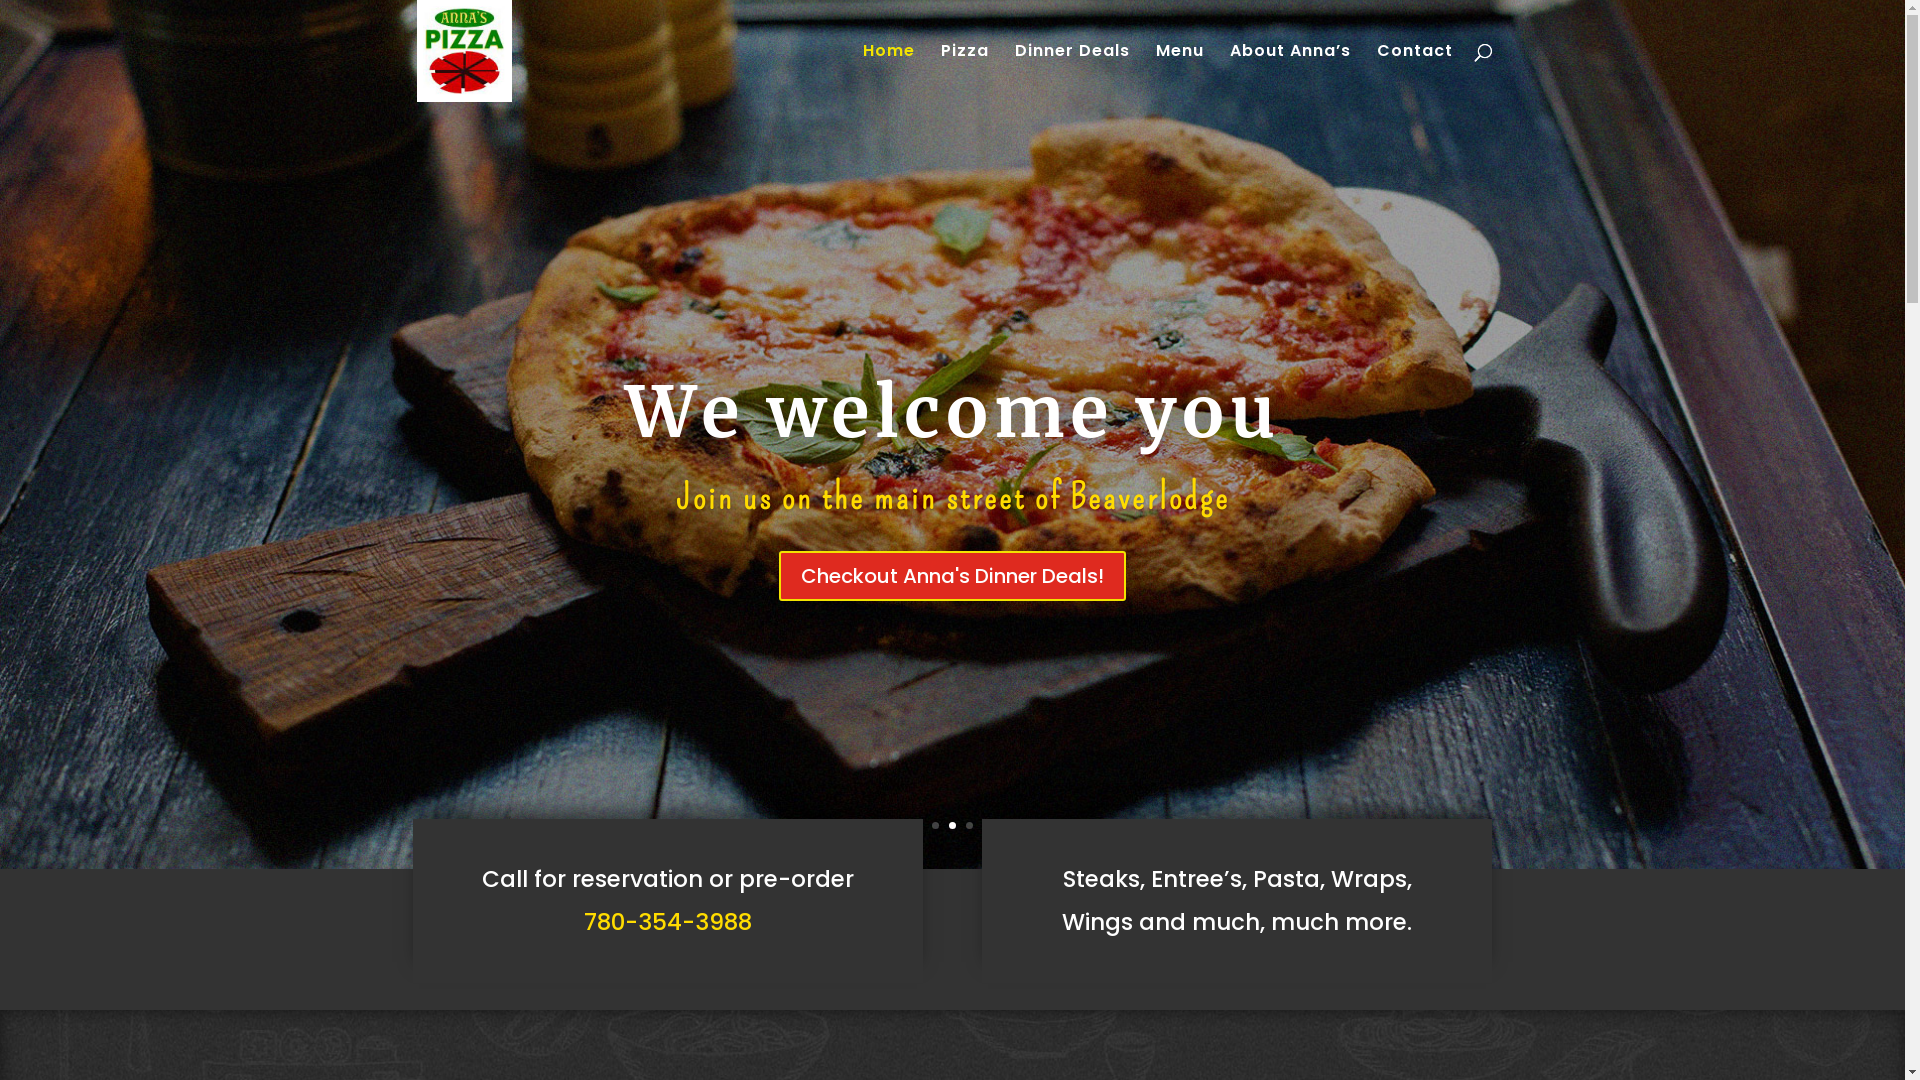  What do you see at coordinates (952, 412) in the screenshot?
I see `We welcome you` at bounding box center [952, 412].